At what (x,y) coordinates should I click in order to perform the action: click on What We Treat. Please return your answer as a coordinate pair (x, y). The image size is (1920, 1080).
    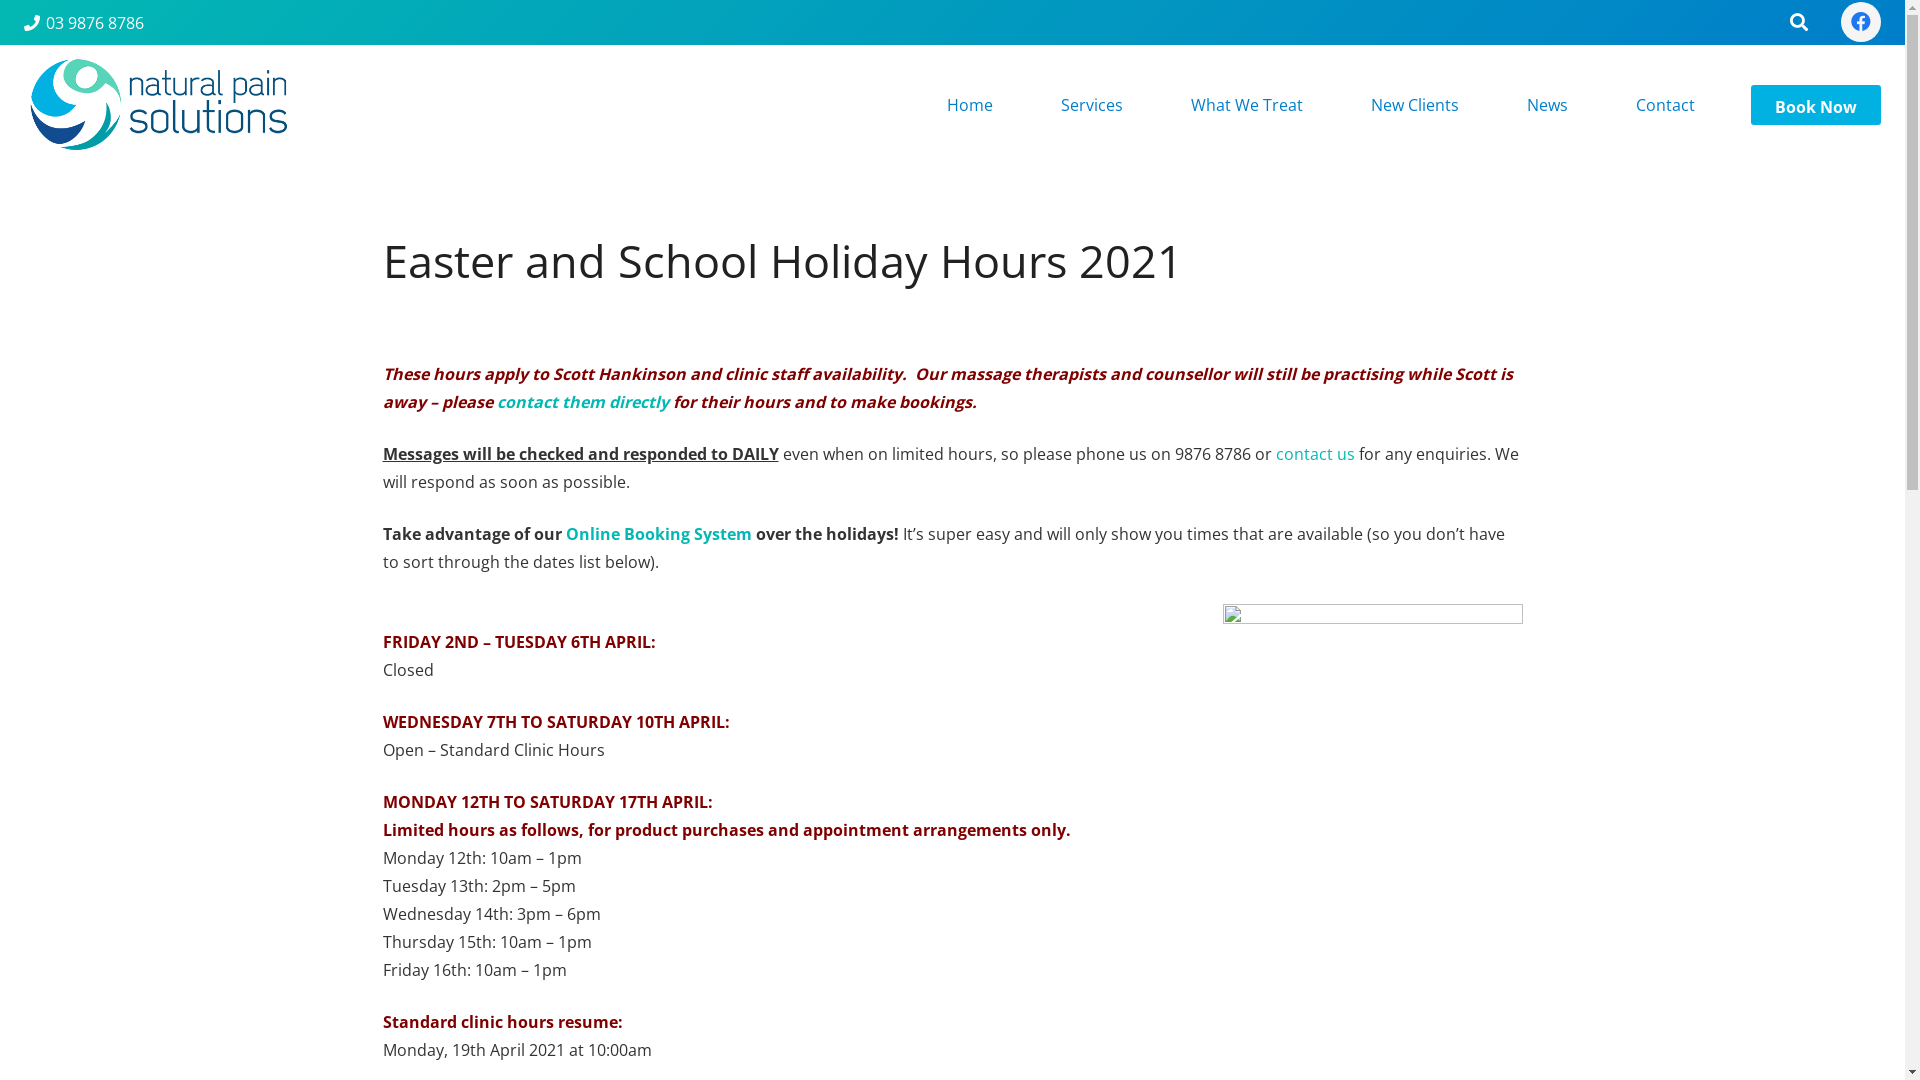
    Looking at the image, I should click on (1247, 105).